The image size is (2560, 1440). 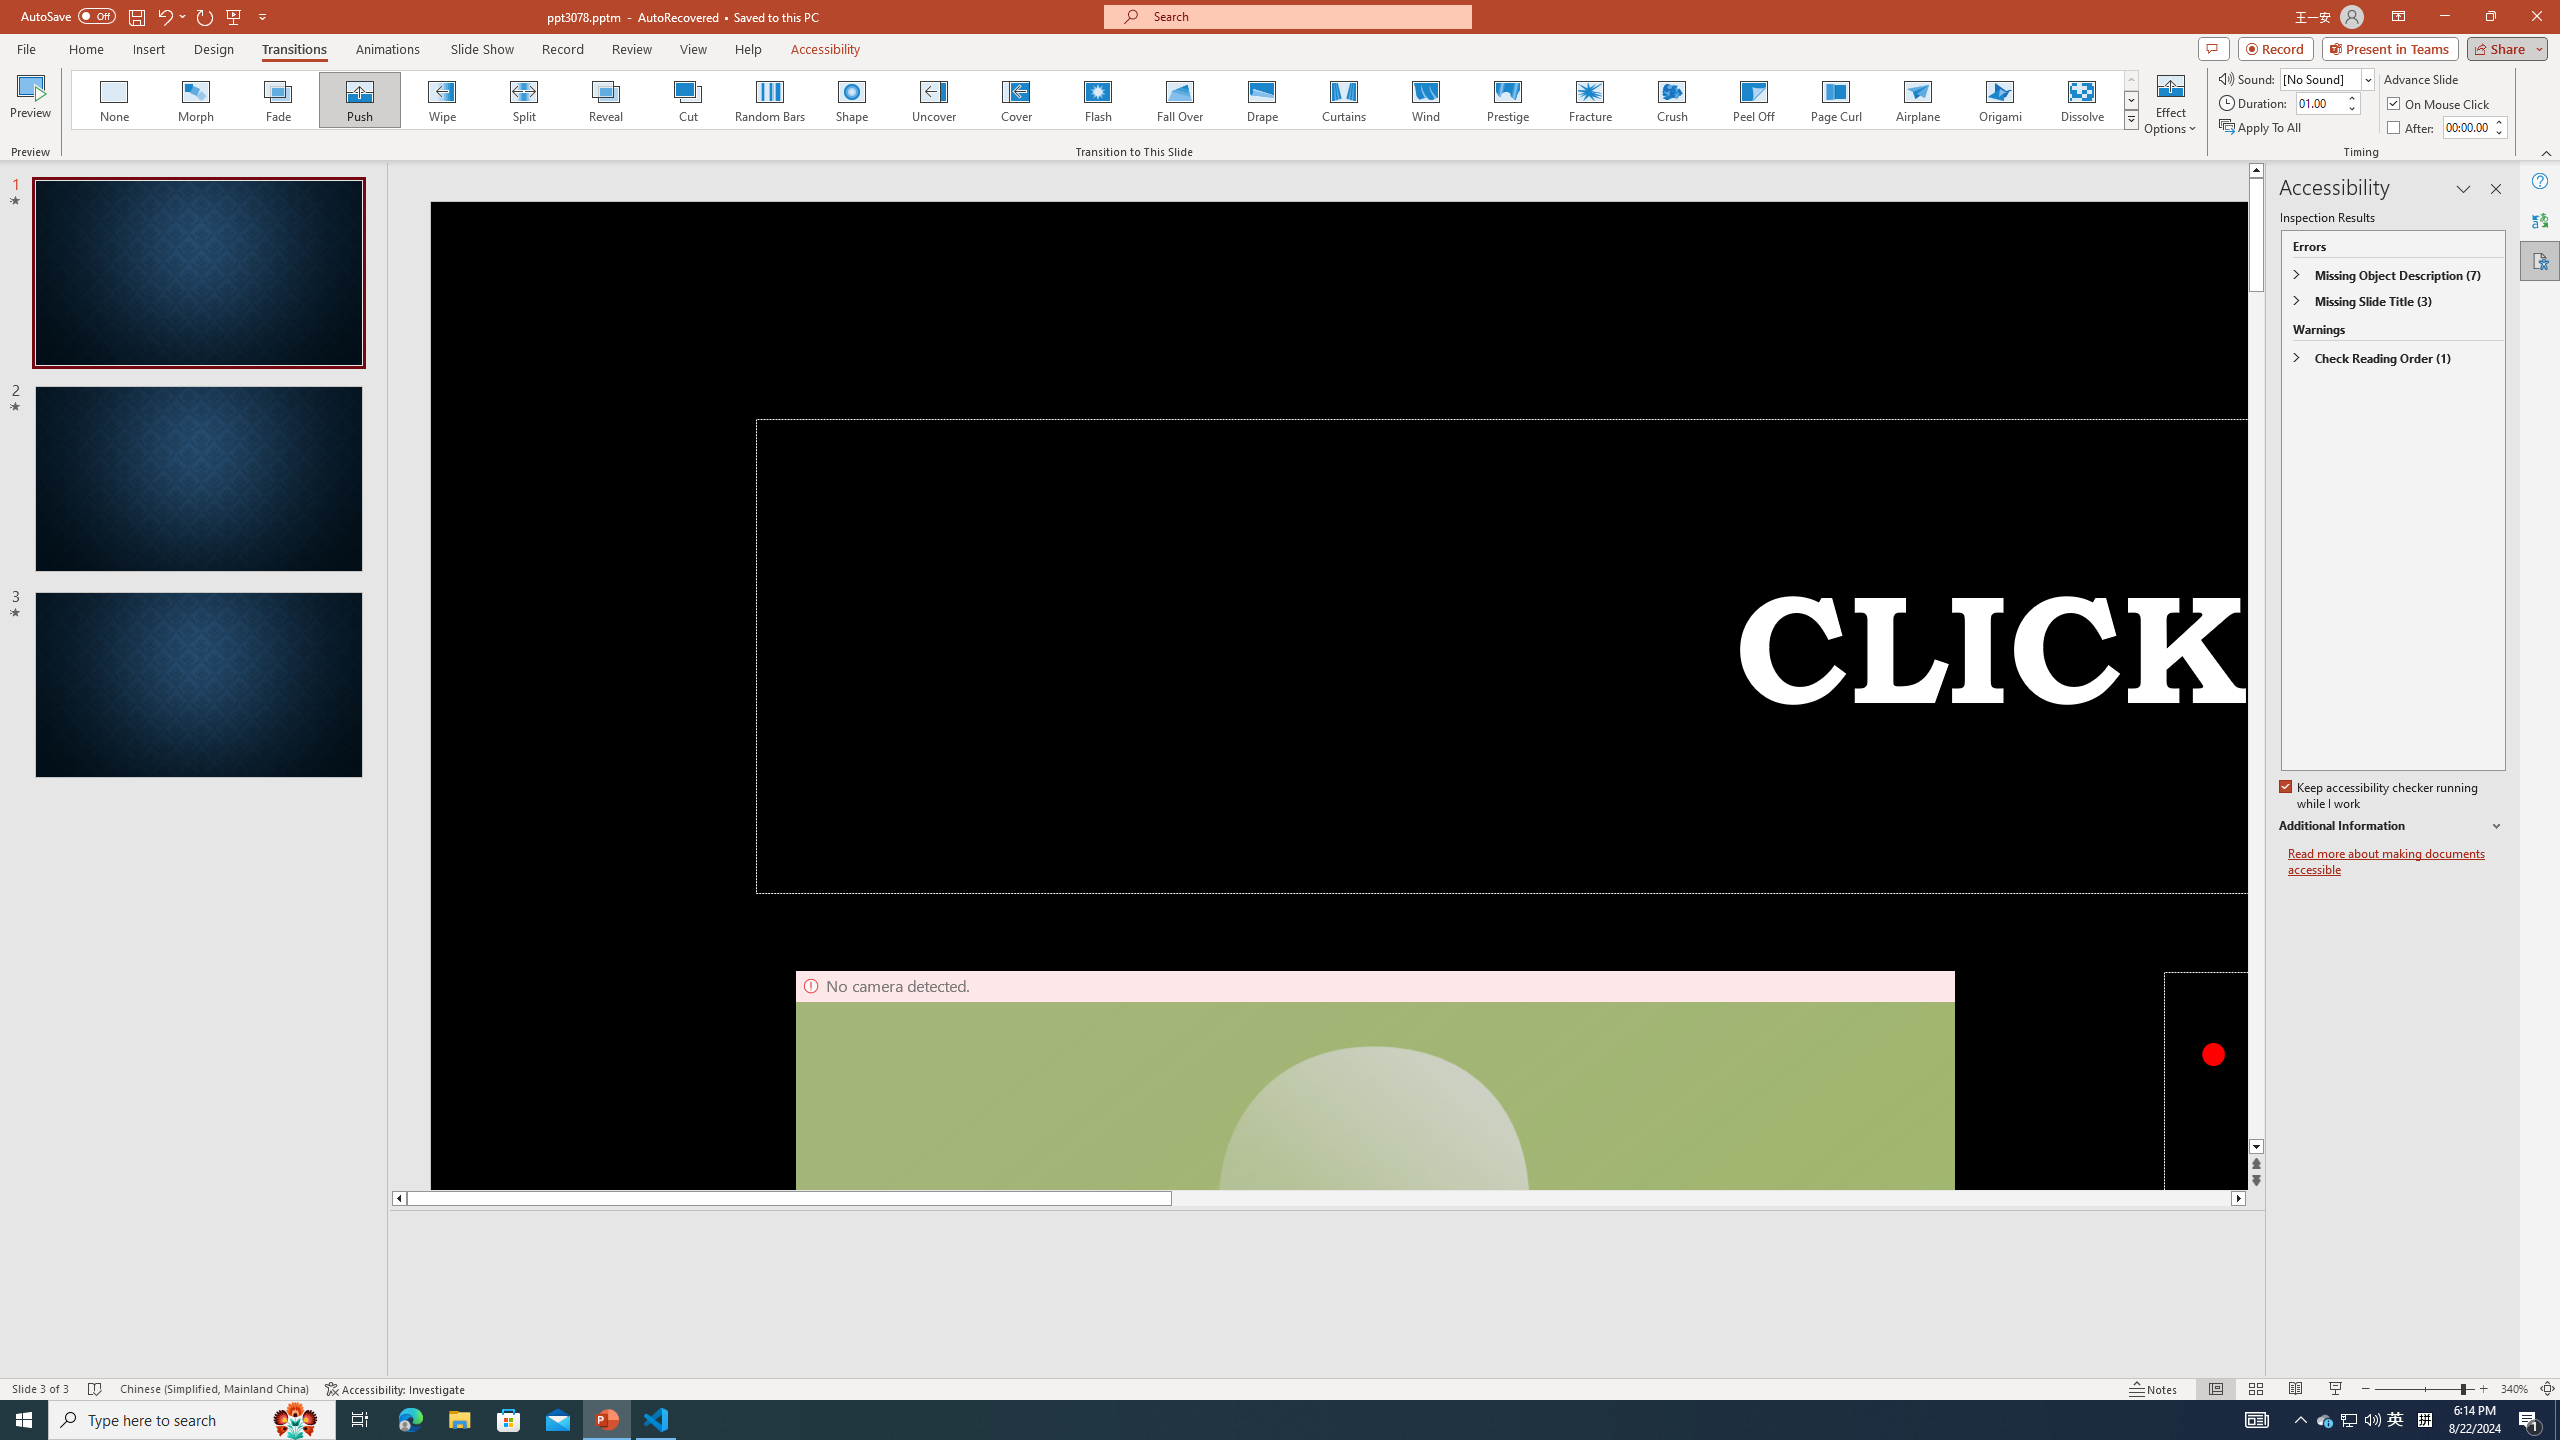 What do you see at coordinates (197, 100) in the screenshot?
I see `Morph` at bounding box center [197, 100].